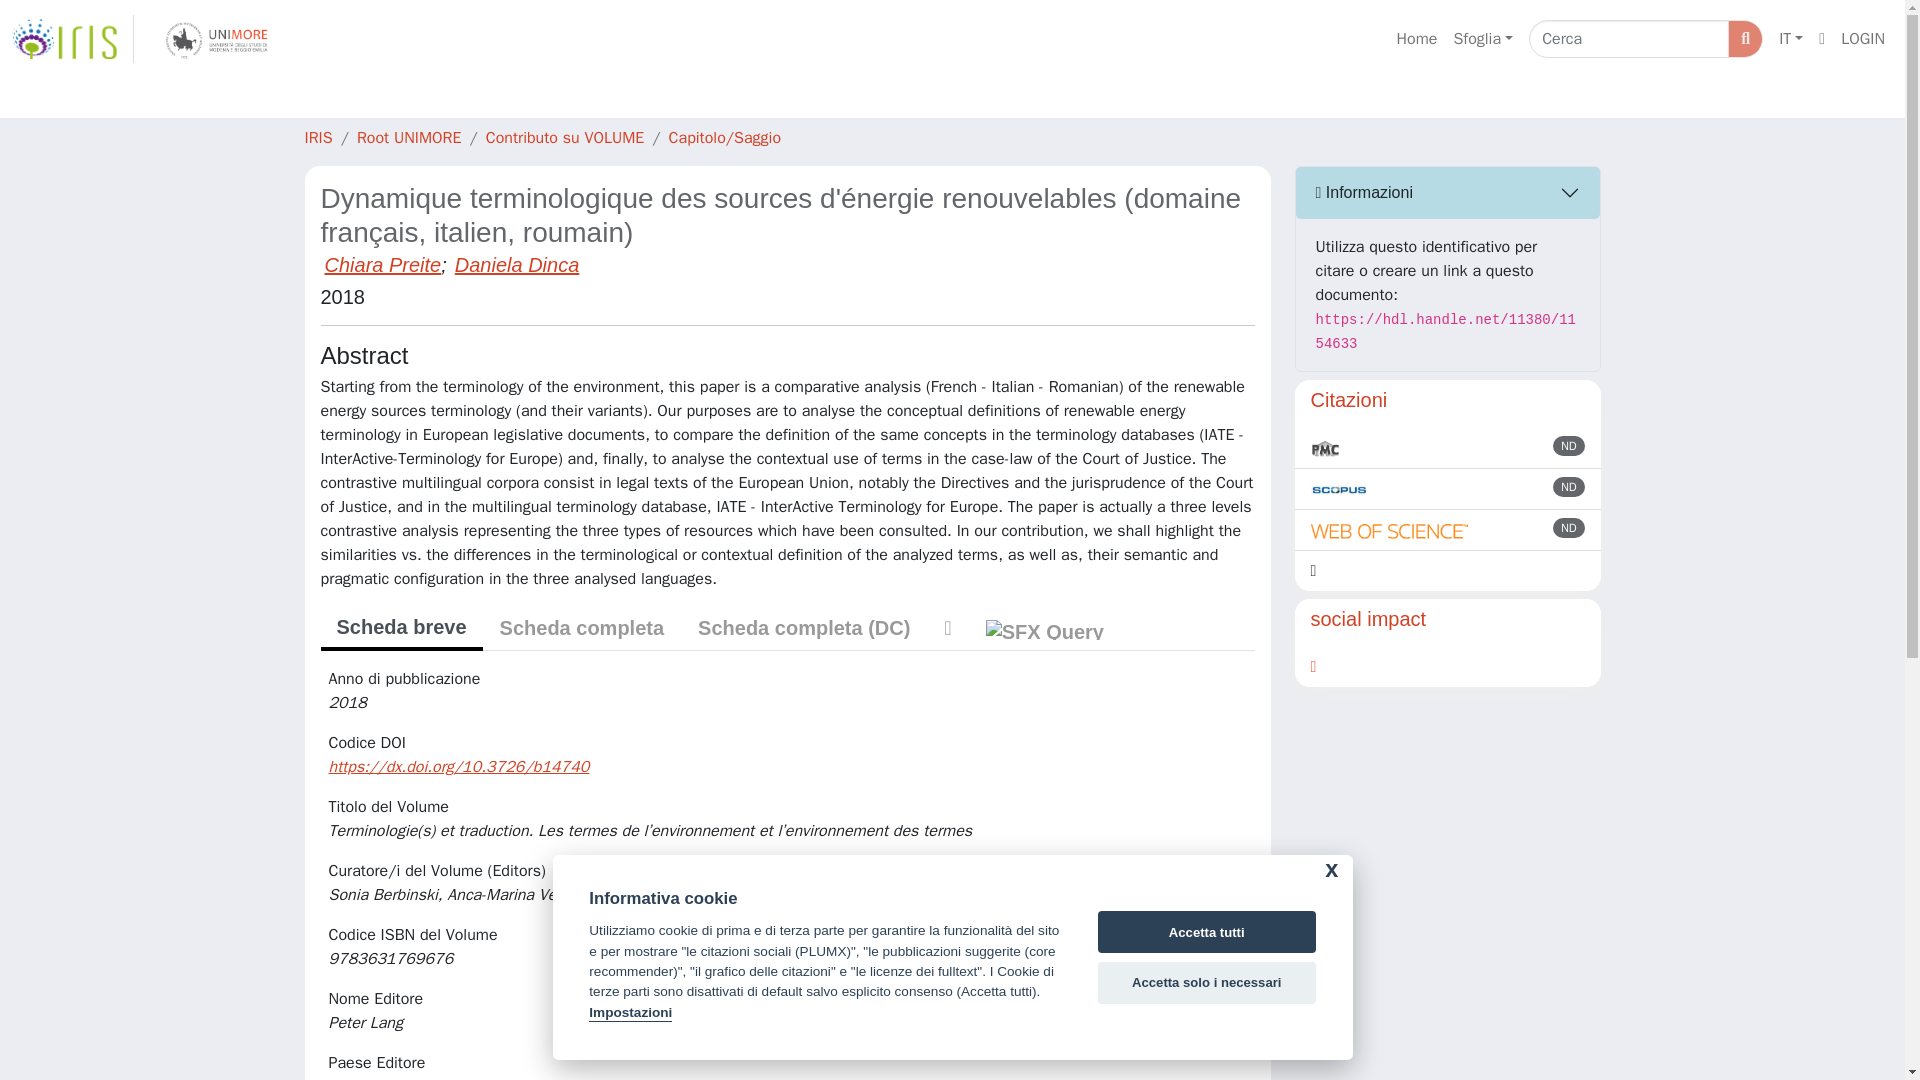 This screenshot has width=1920, height=1080. What do you see at coordinates (410, 138) in the screenshot?
I see `Root UNIMORE` at bounding box center [410, 138].